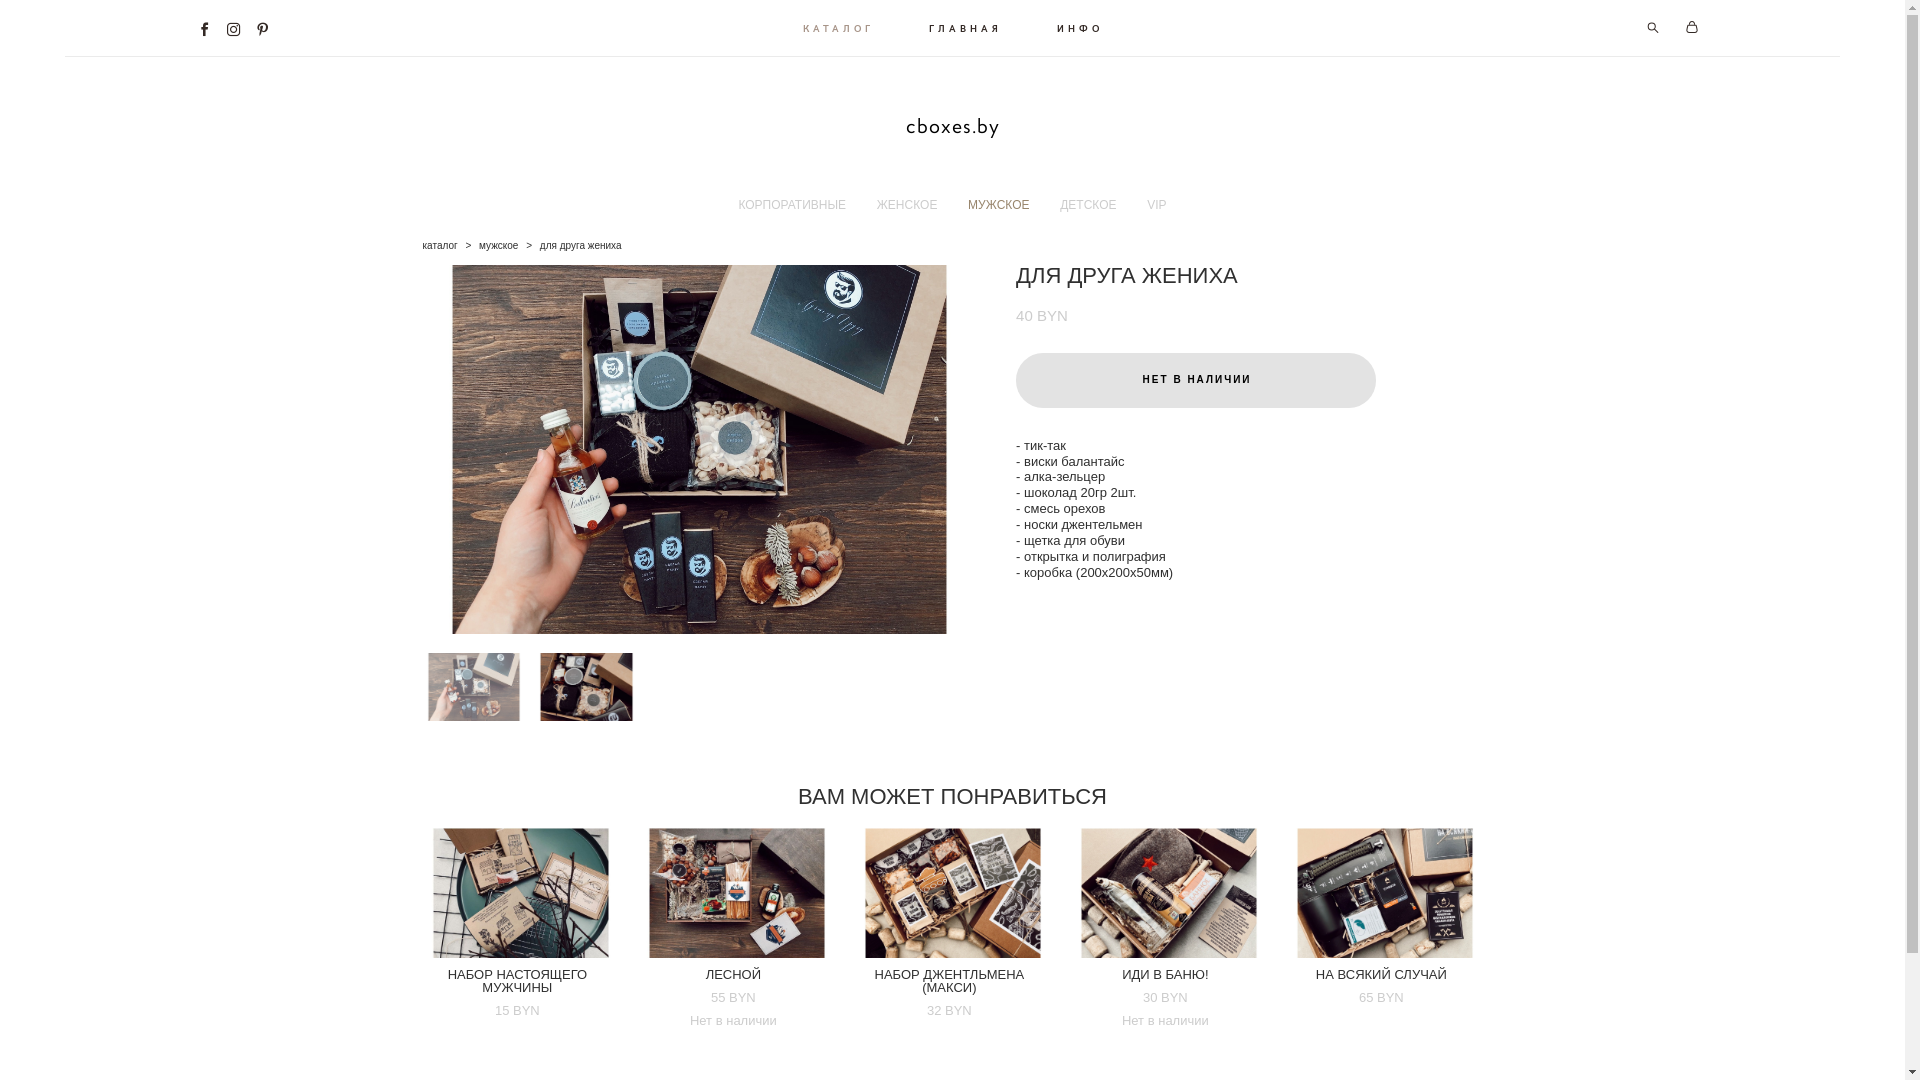  I want to click on cboxes.by, so click(953, 127).